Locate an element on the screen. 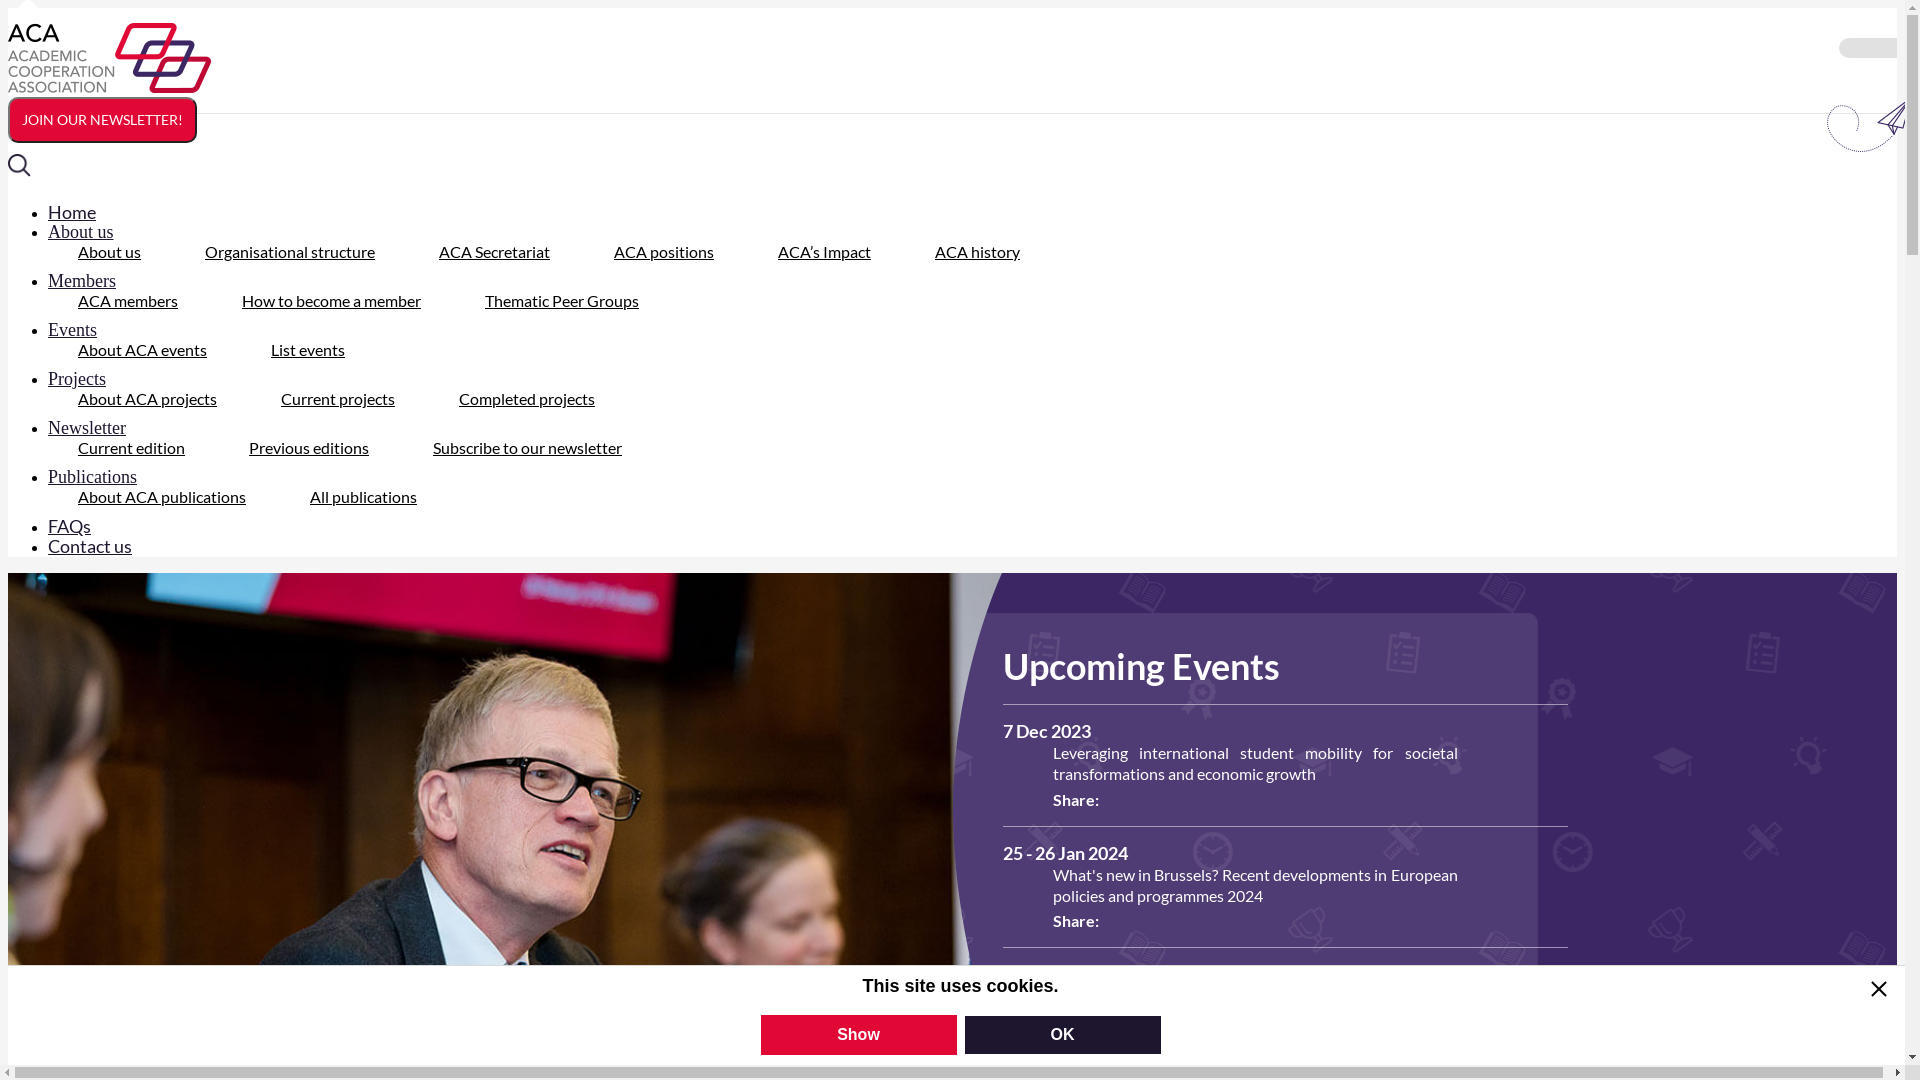  List events is located at coordinates (308, 350).